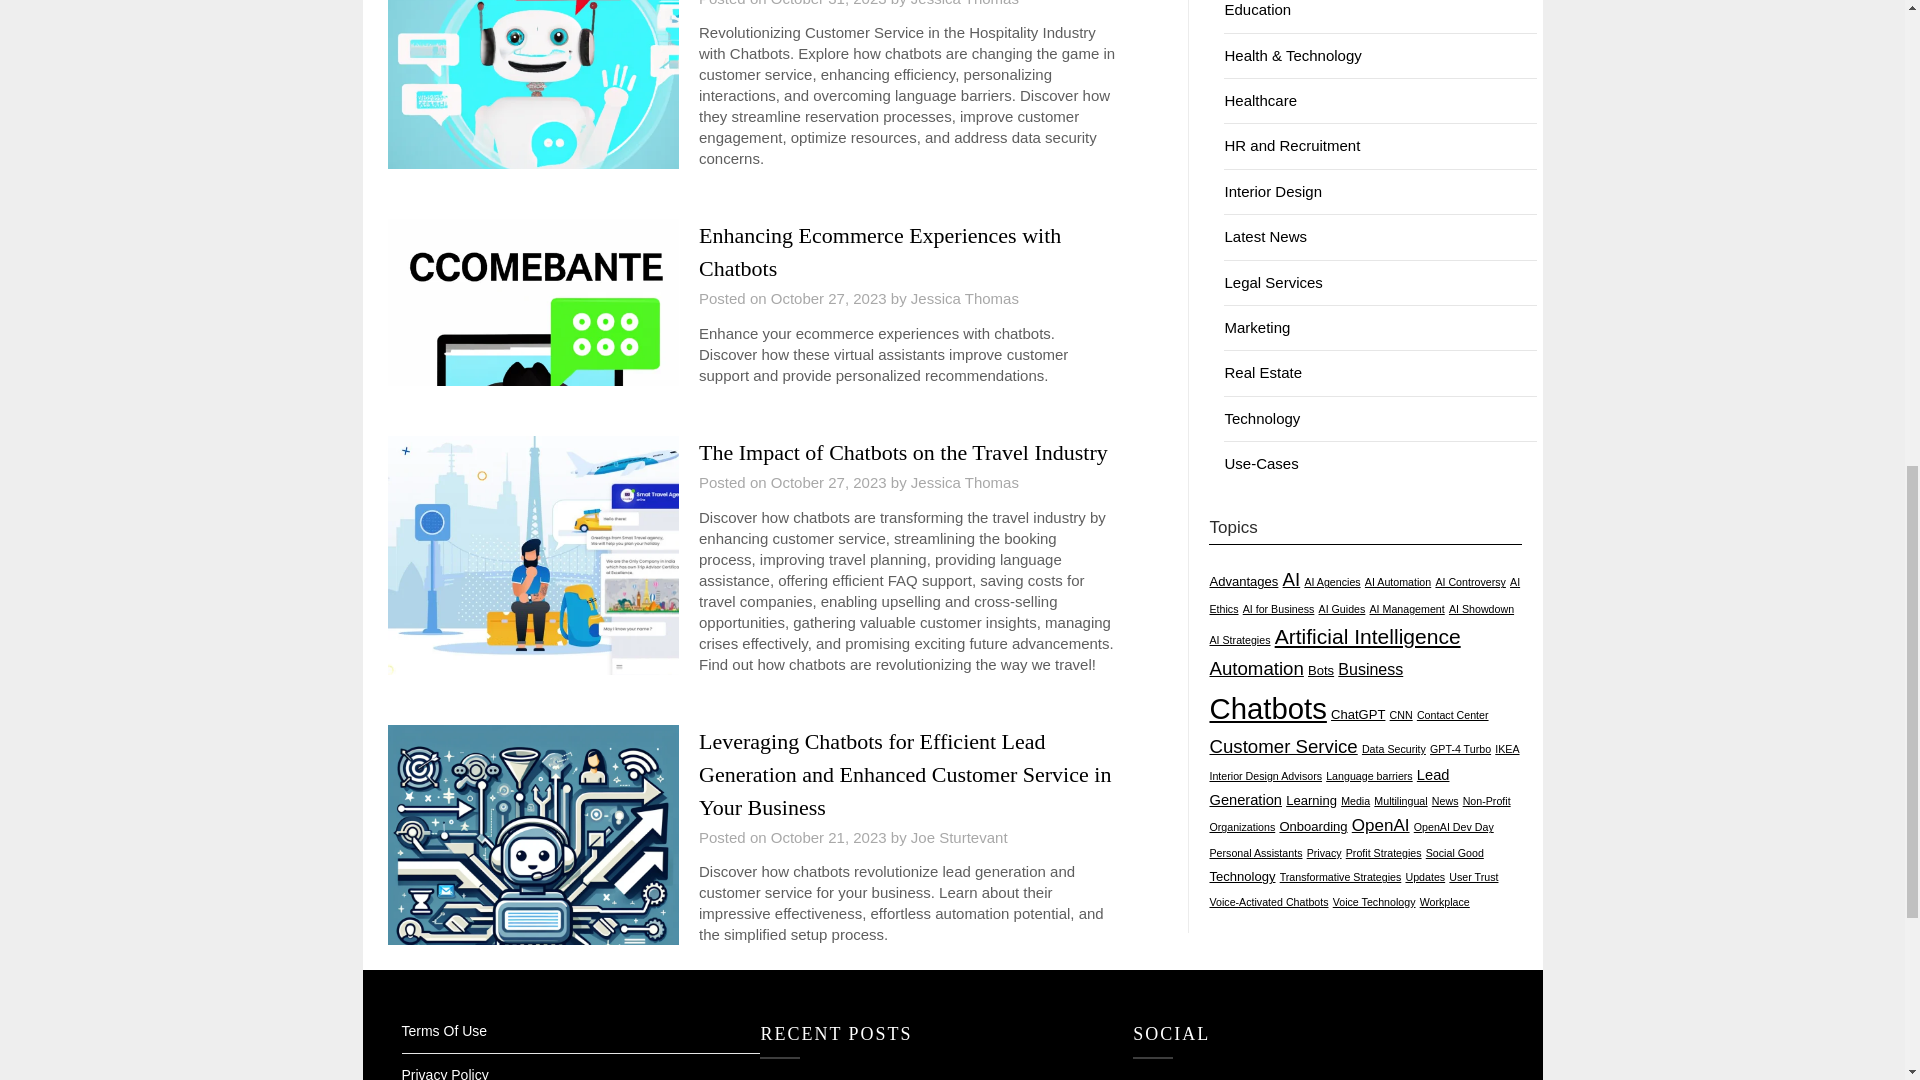  I want to click on Joe Sturtevant, so click(959, 837).